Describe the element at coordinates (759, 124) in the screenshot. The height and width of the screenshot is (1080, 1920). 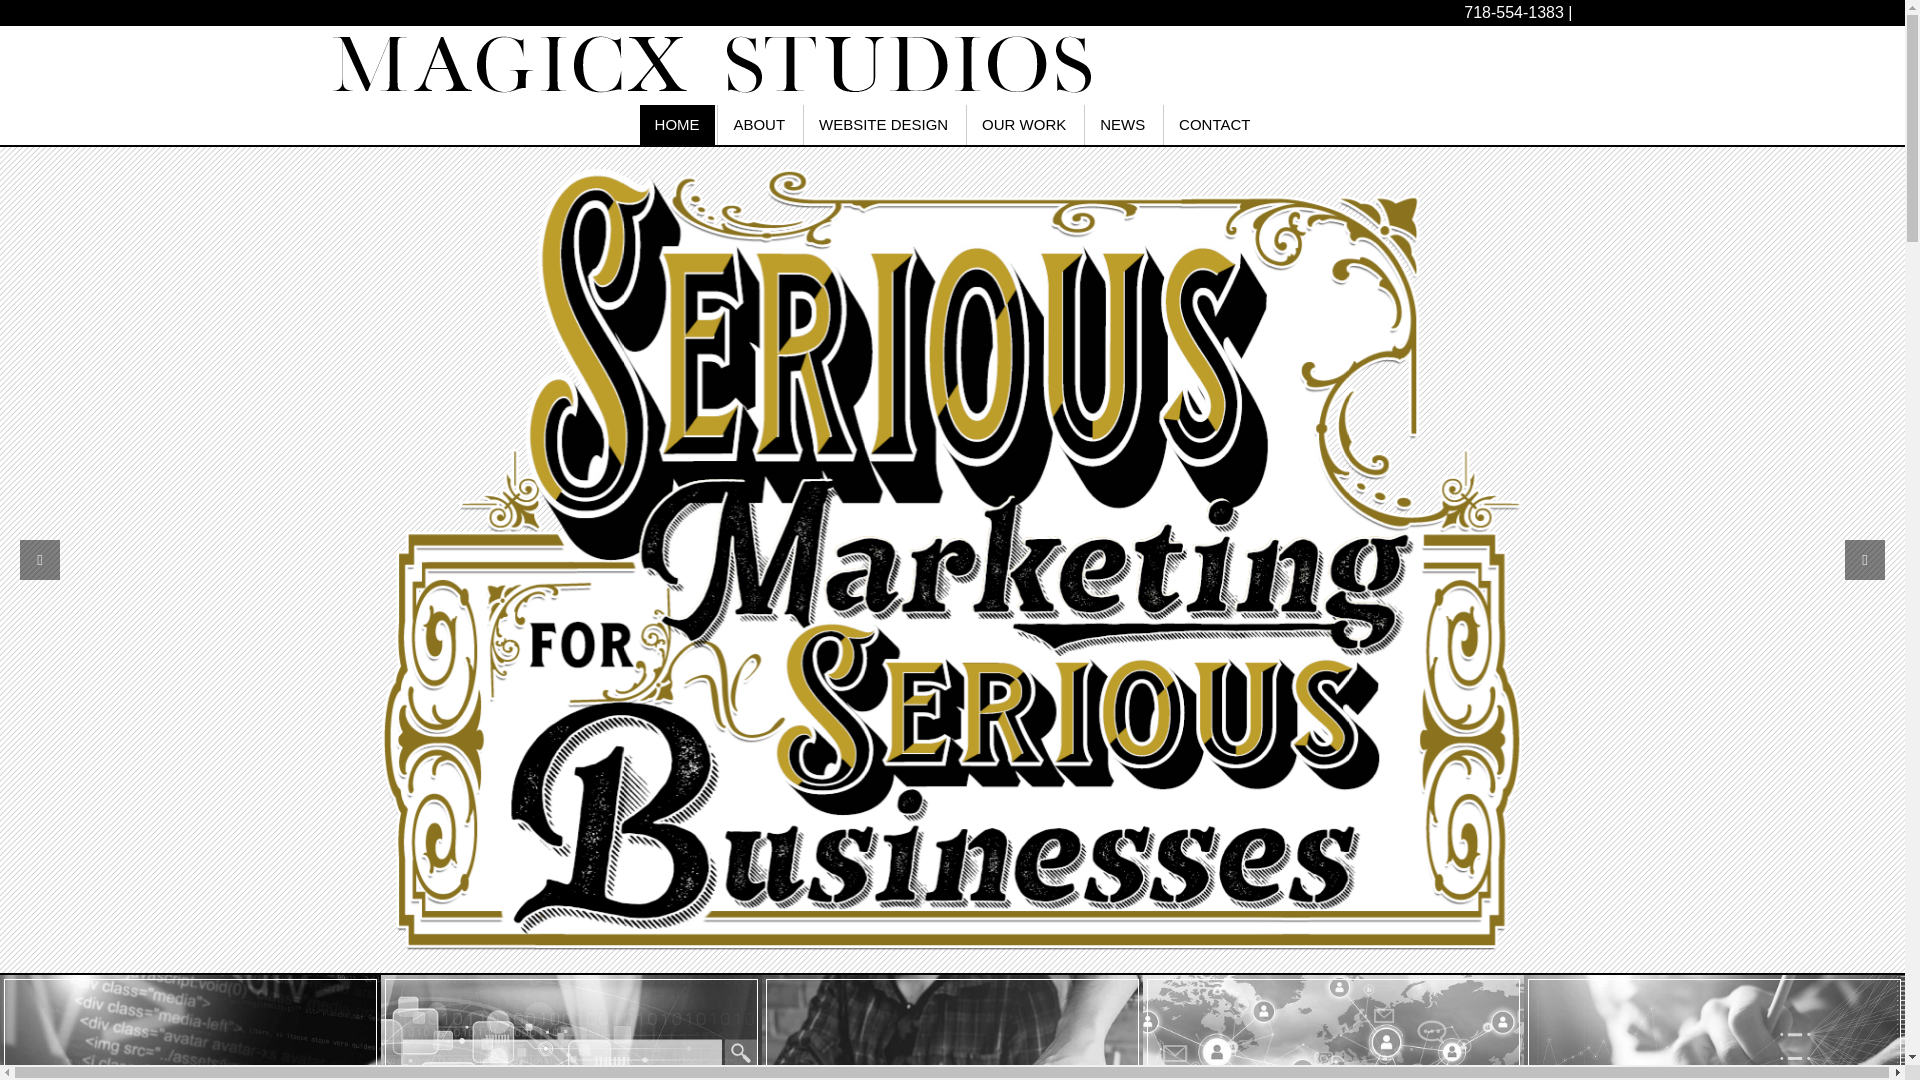
I see `ABOUT` at that location.